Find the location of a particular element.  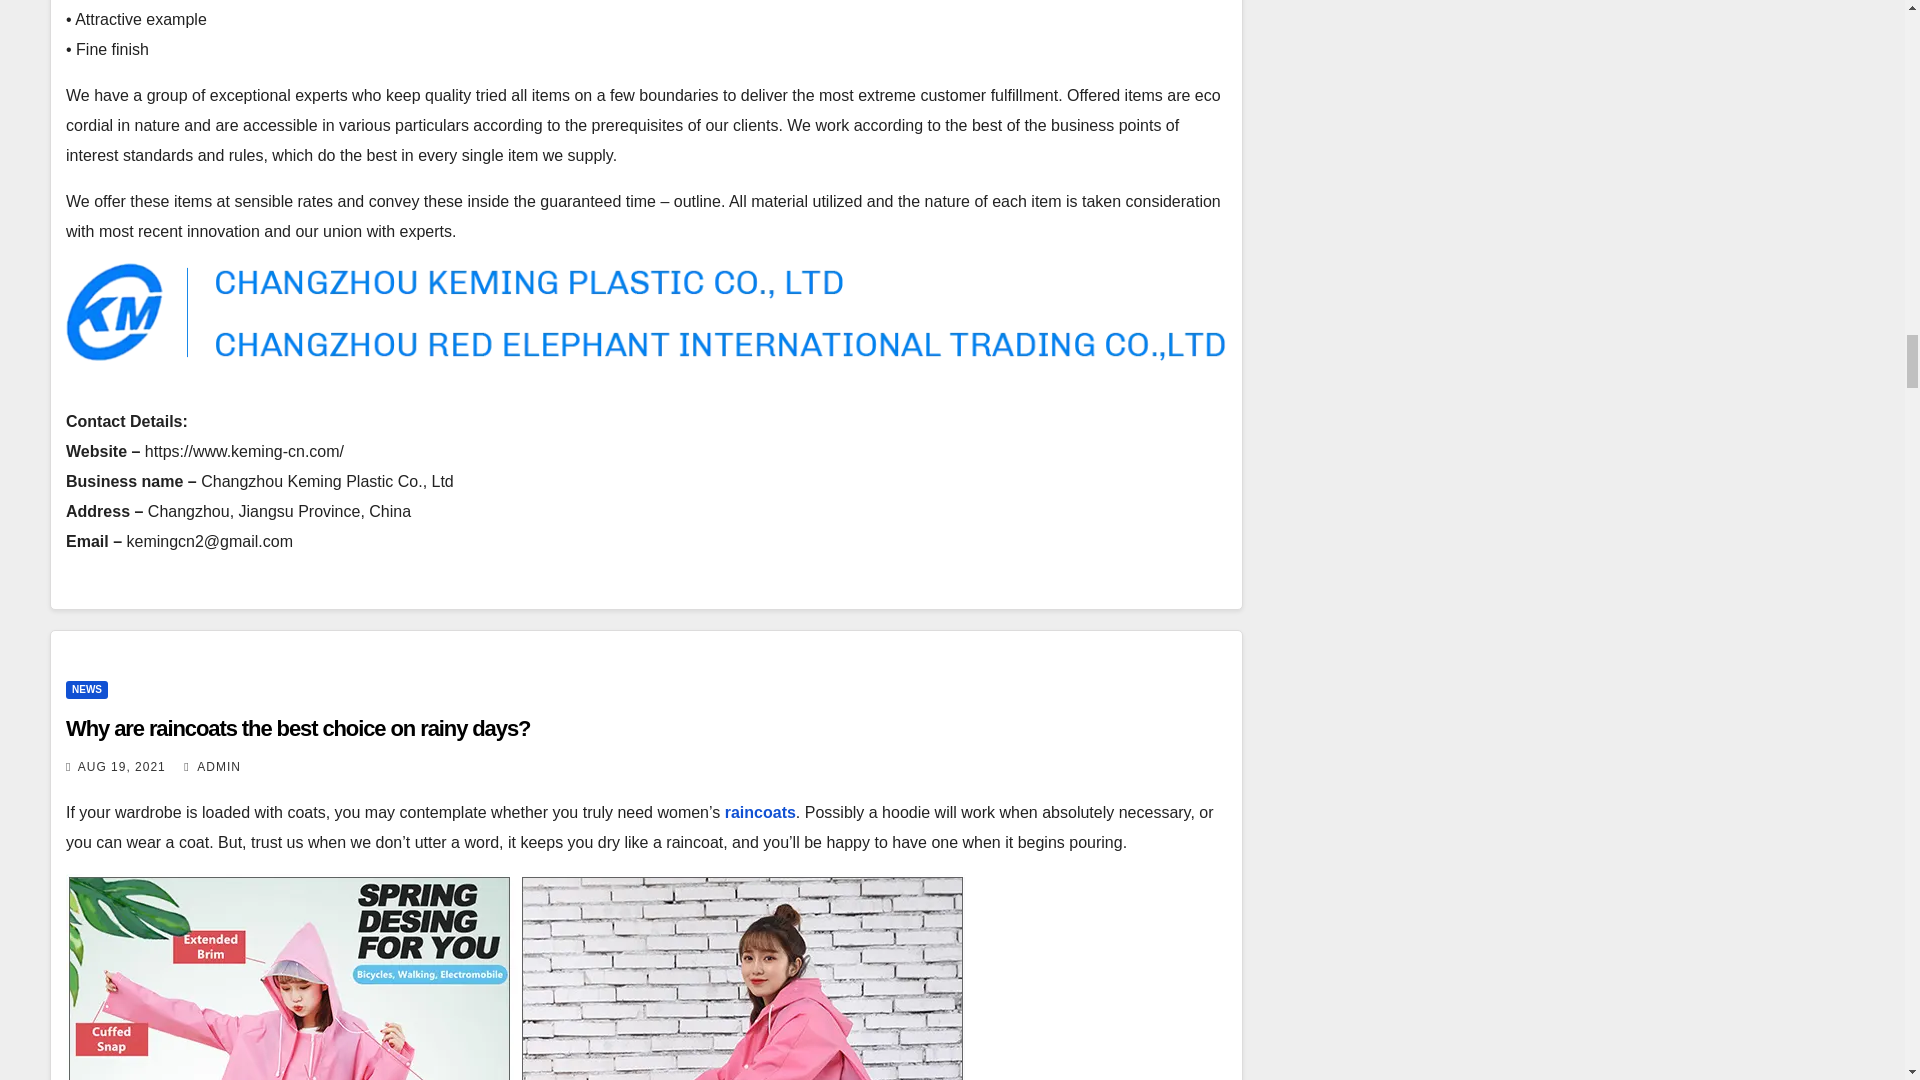

AUG 19, 2021 is located at coordinates (122, 767).